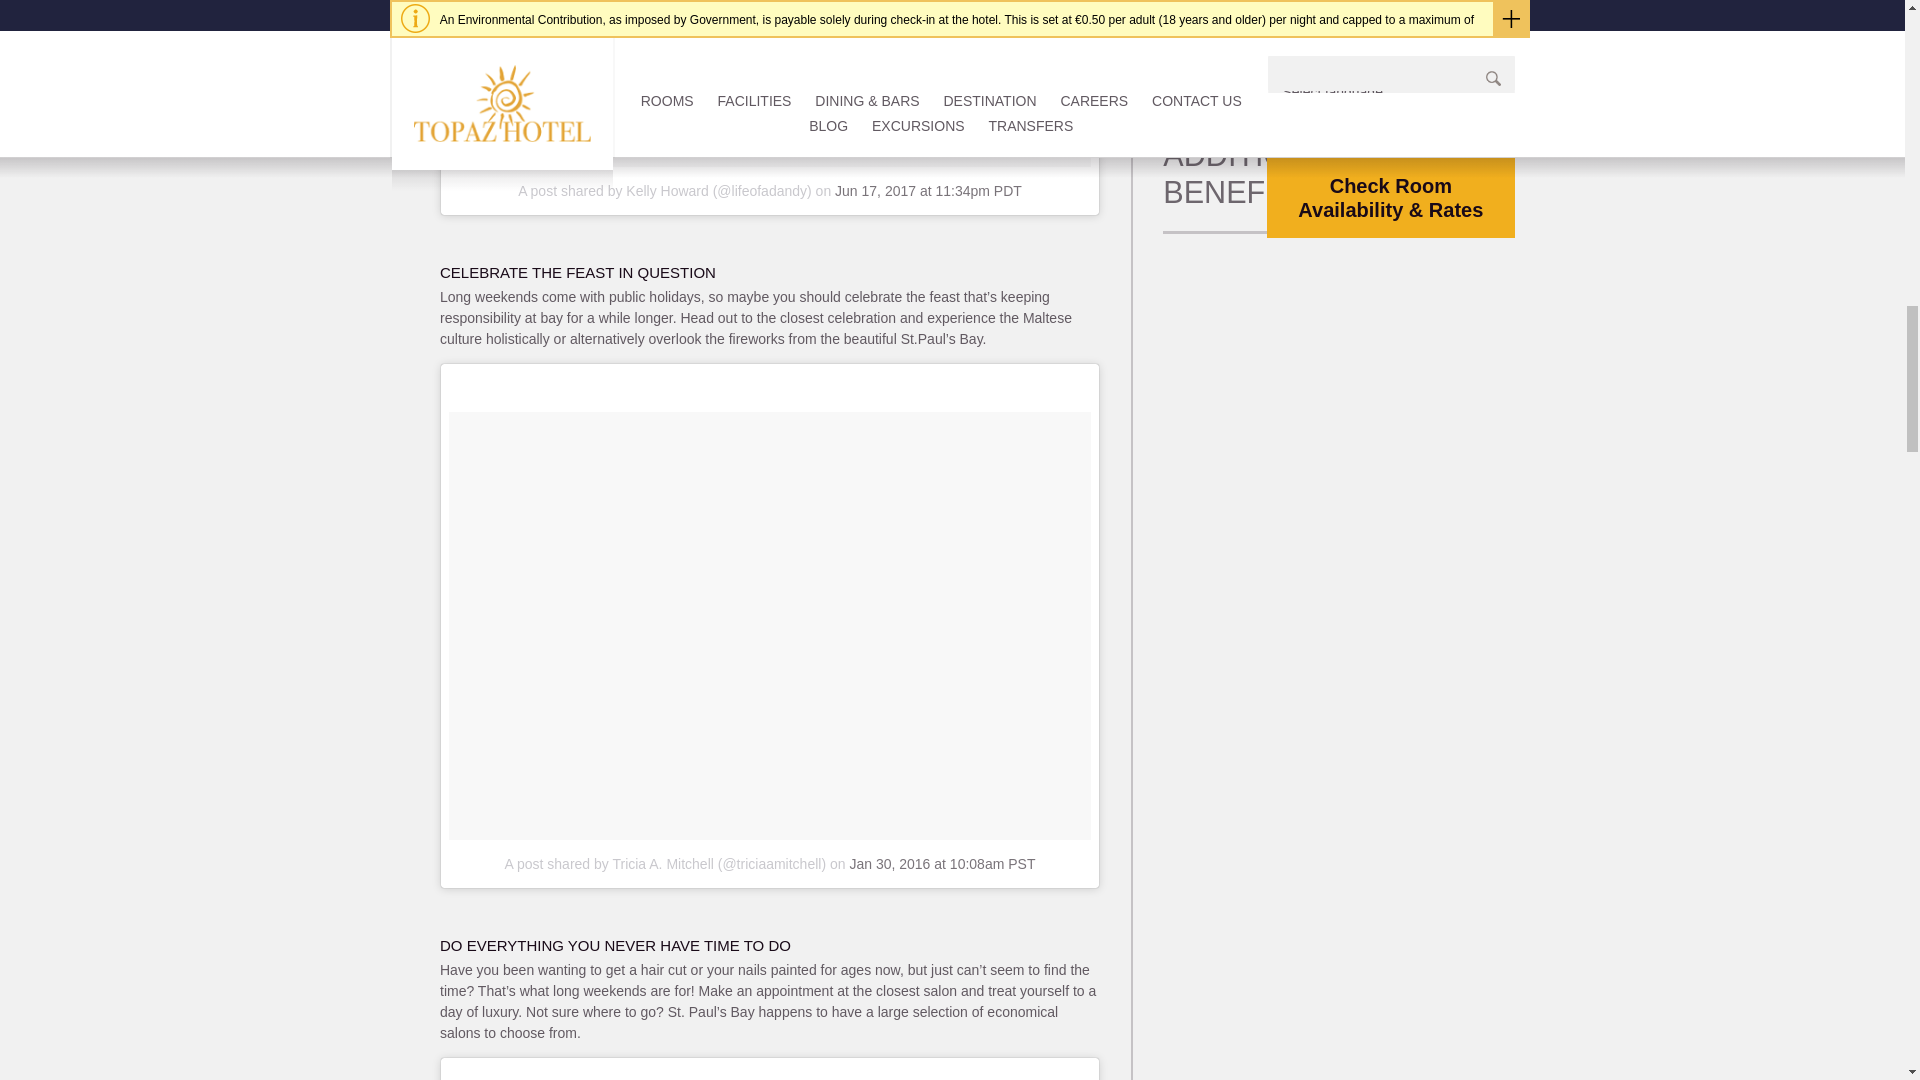 Image resolution: width=1920 pixels, height=1080 pixels. I want to click on BOOK YOUR ROOM THROUGH OUR WEBSITE FOR ADDITIONAL BENEFITS, so click(1314, 119).